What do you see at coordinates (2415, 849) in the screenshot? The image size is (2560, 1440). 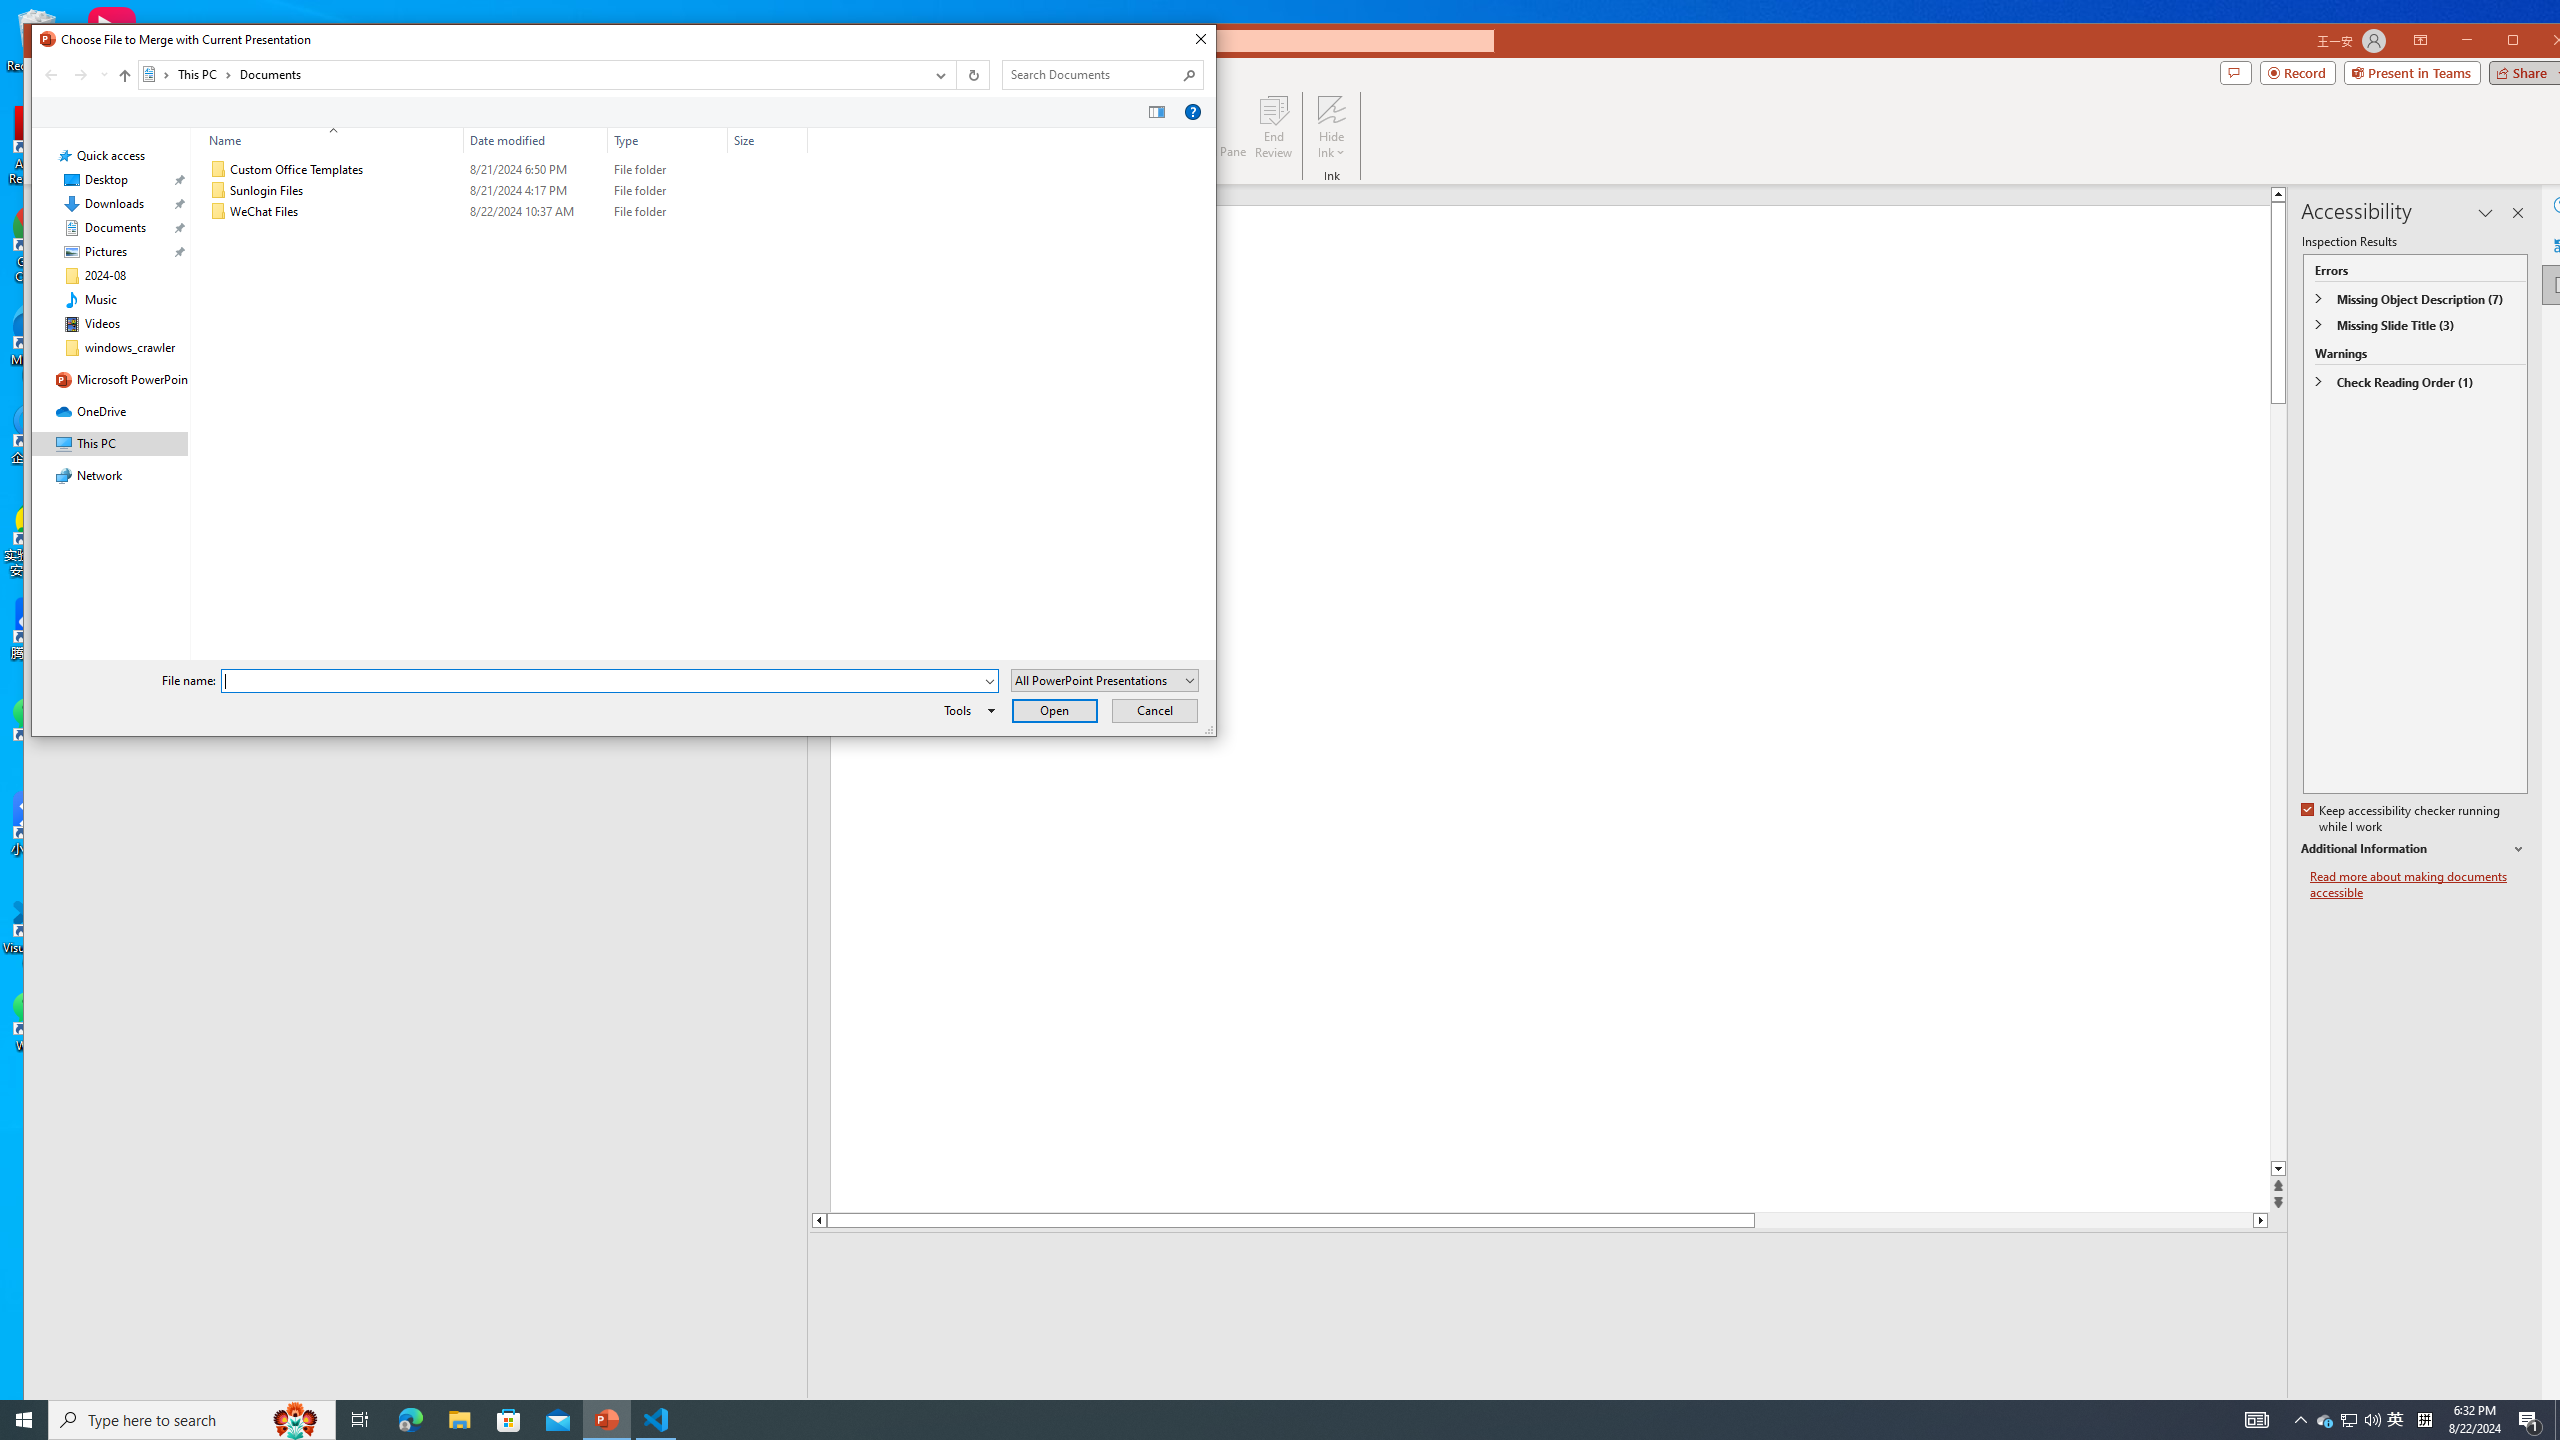 I see `Microsoft Edge` at bounding box center [2415, 849].